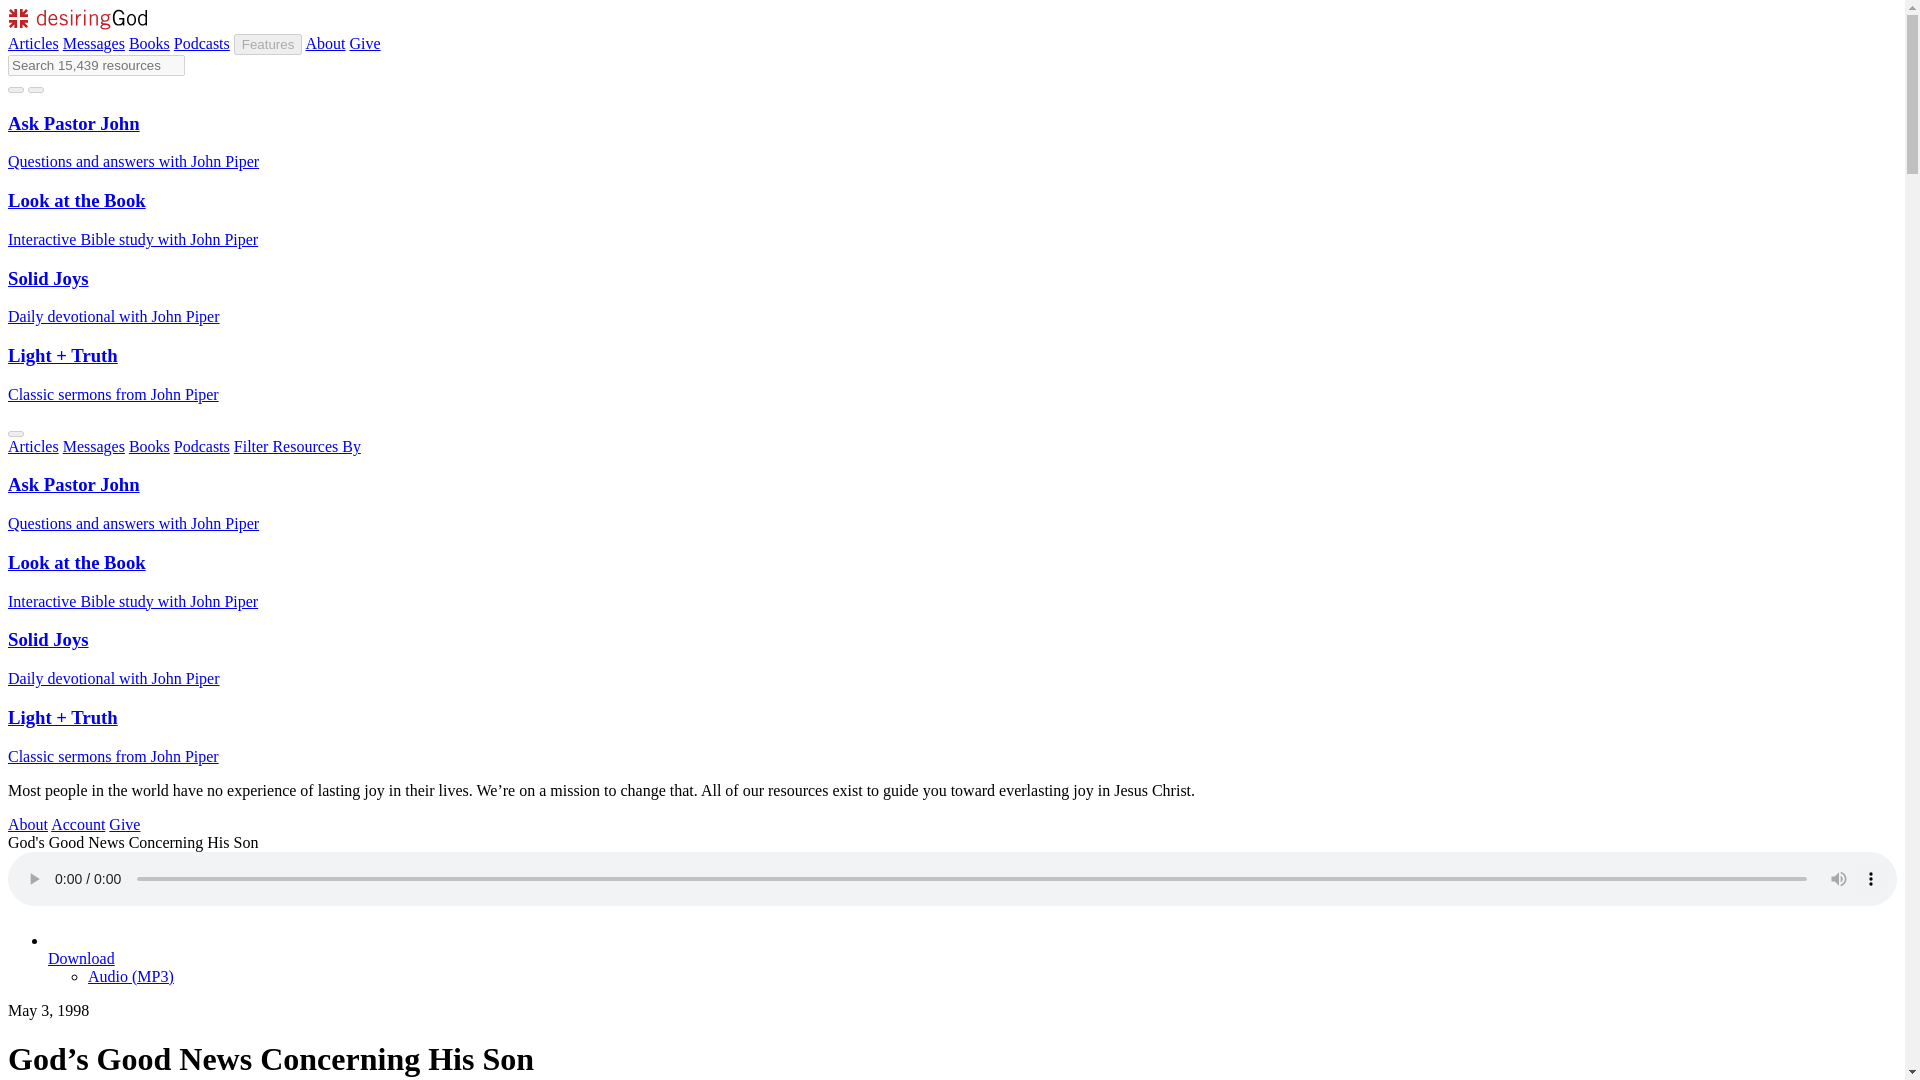  What do you see at coordinates (202, 446) in the screenshot?
I see `Podcasts` at bounding box center [202, 446].